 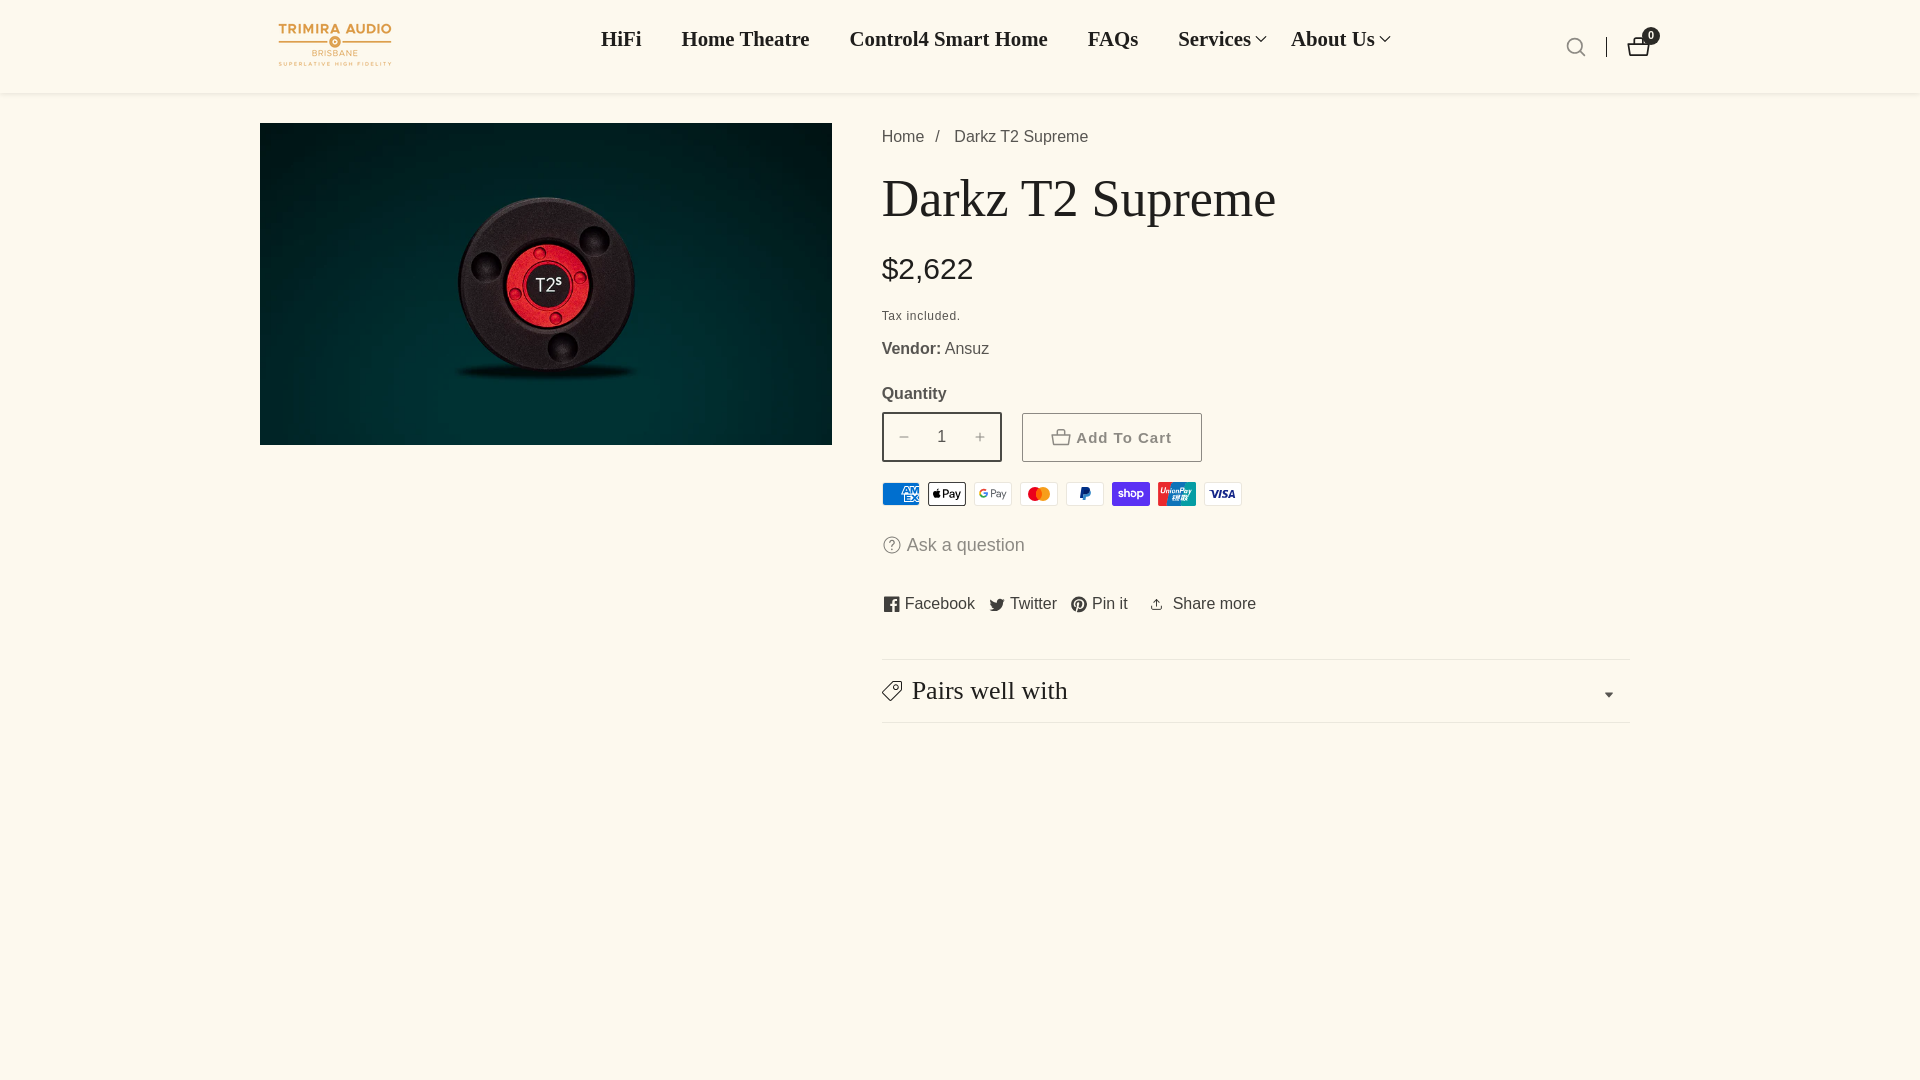 I want to click on Apple Pay, so click(x=1022, y=604).